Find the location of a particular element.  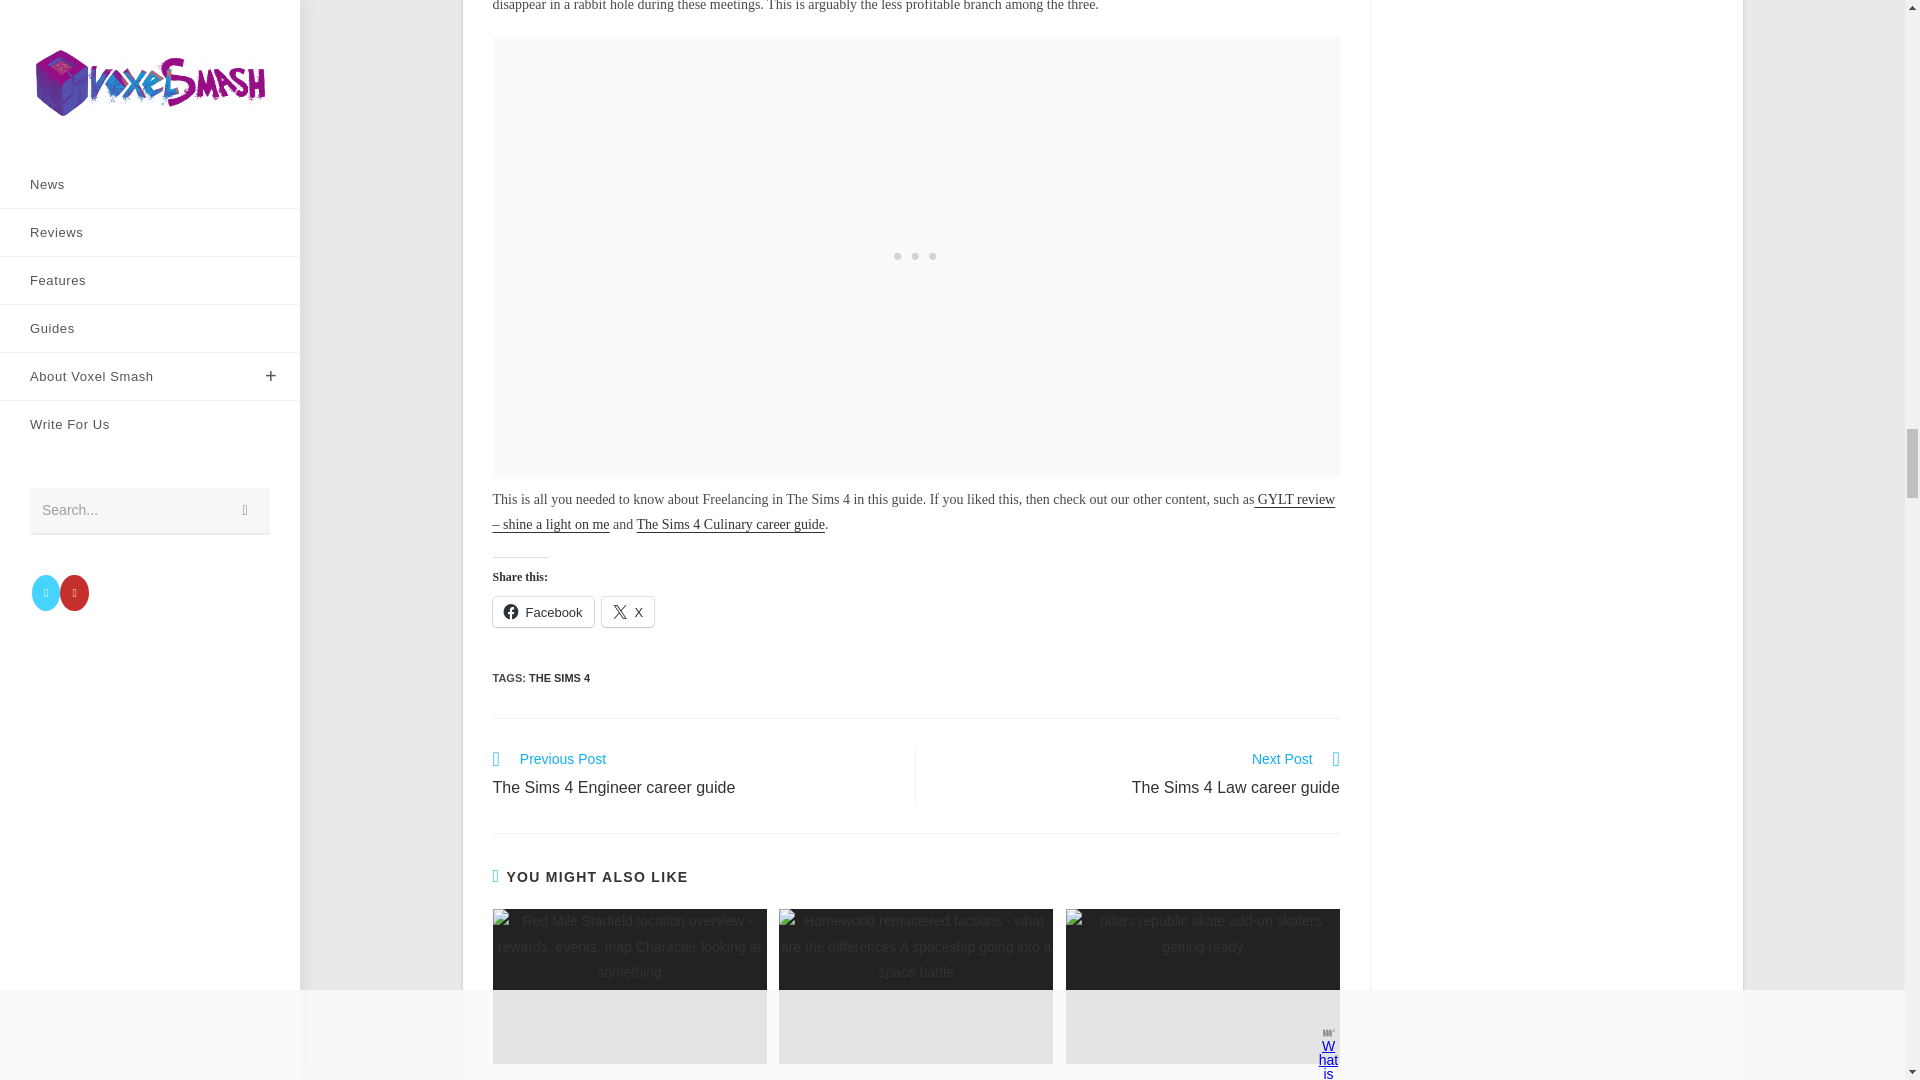

Click to share on Facebook is located at coordinates (692, 776).